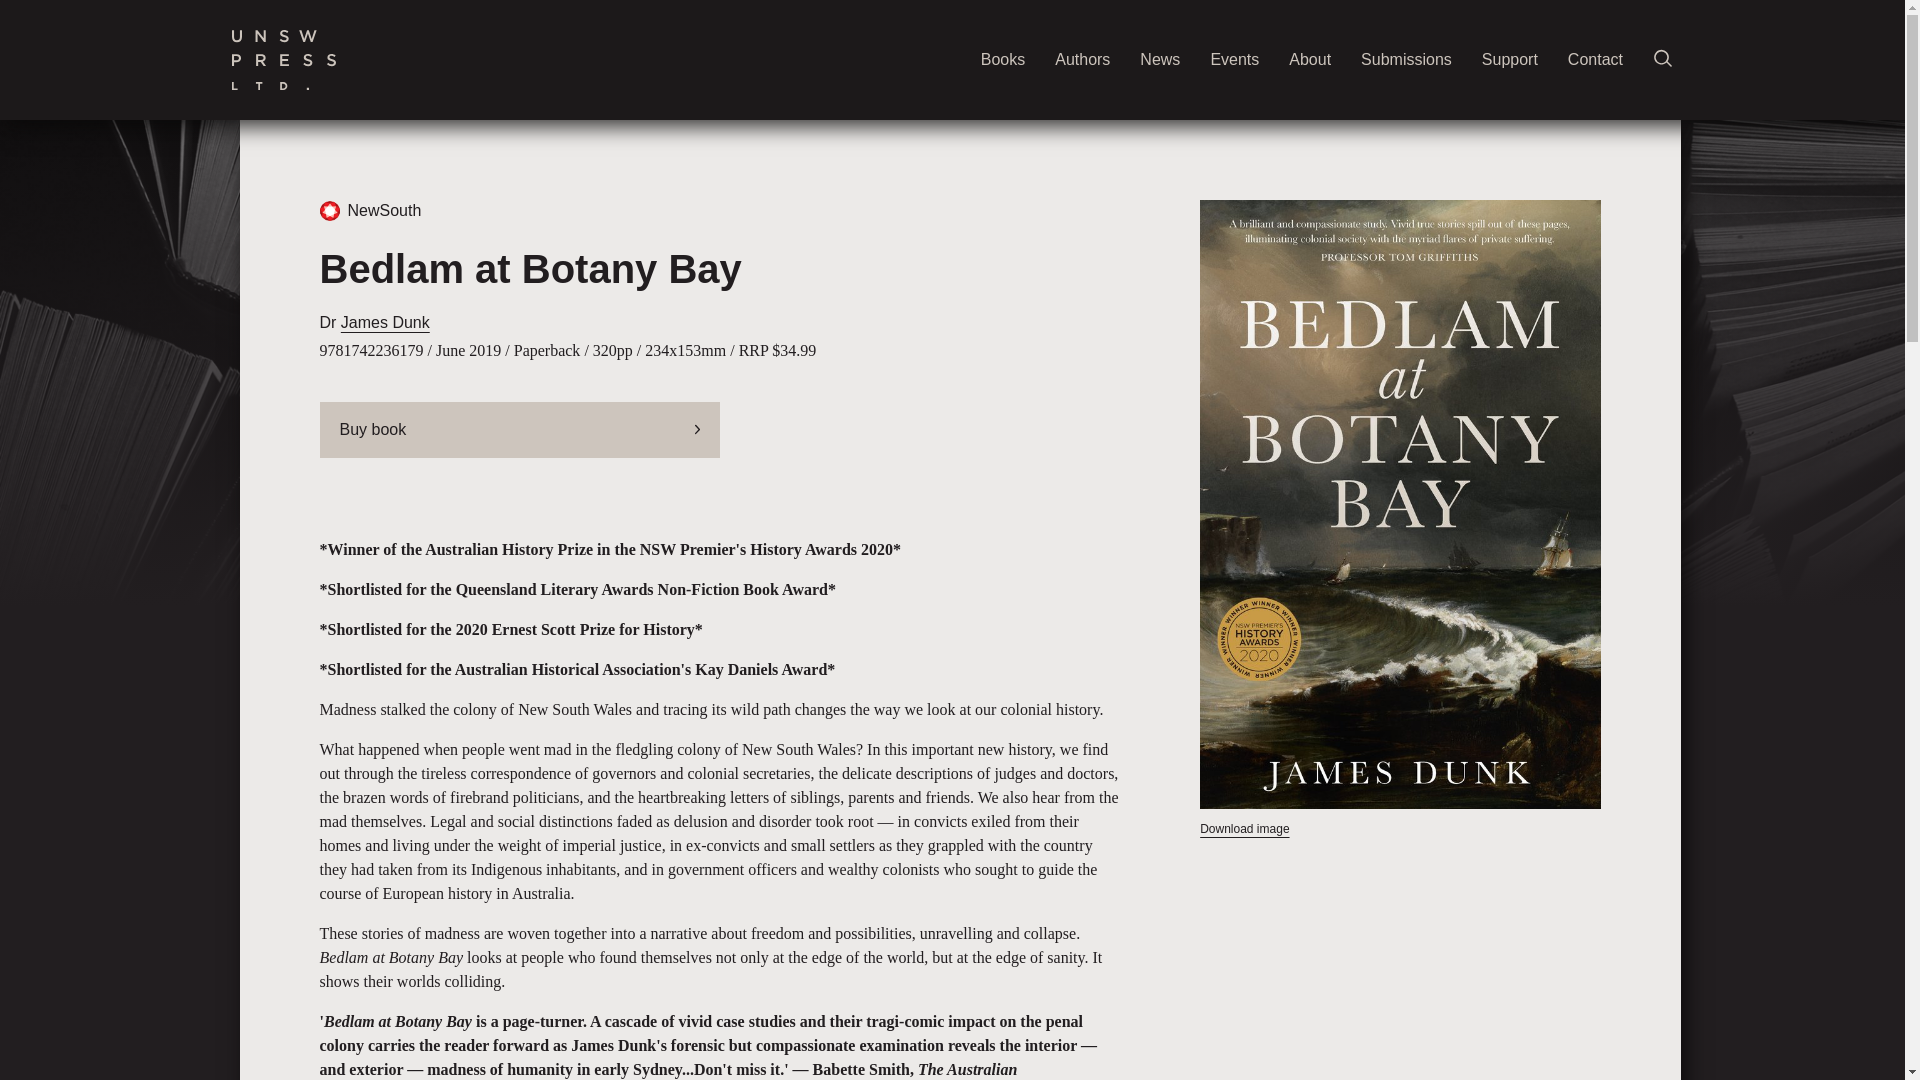 The width and height of the screenshot is (1920, 1080). I want to click on News, so click(1160, 60).